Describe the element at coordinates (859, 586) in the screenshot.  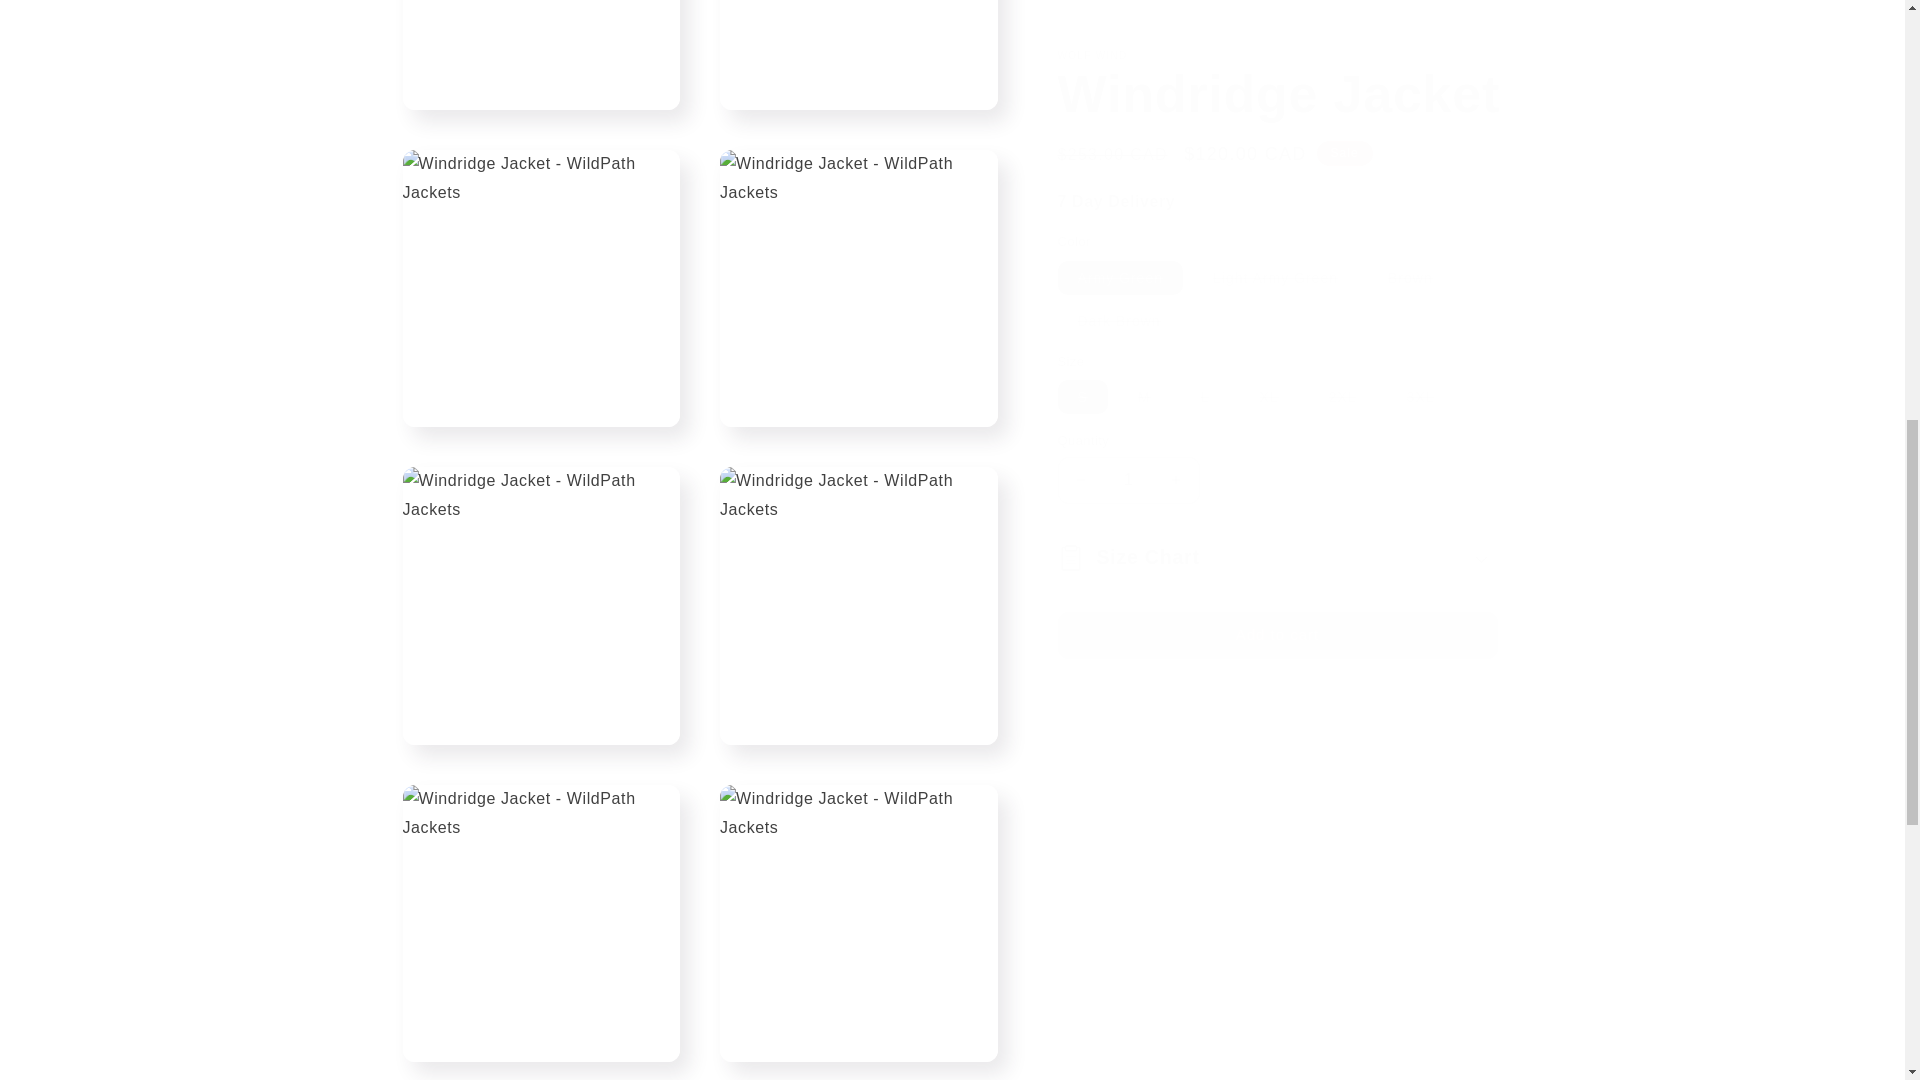
I see `Open media 7 in modal` at that location.